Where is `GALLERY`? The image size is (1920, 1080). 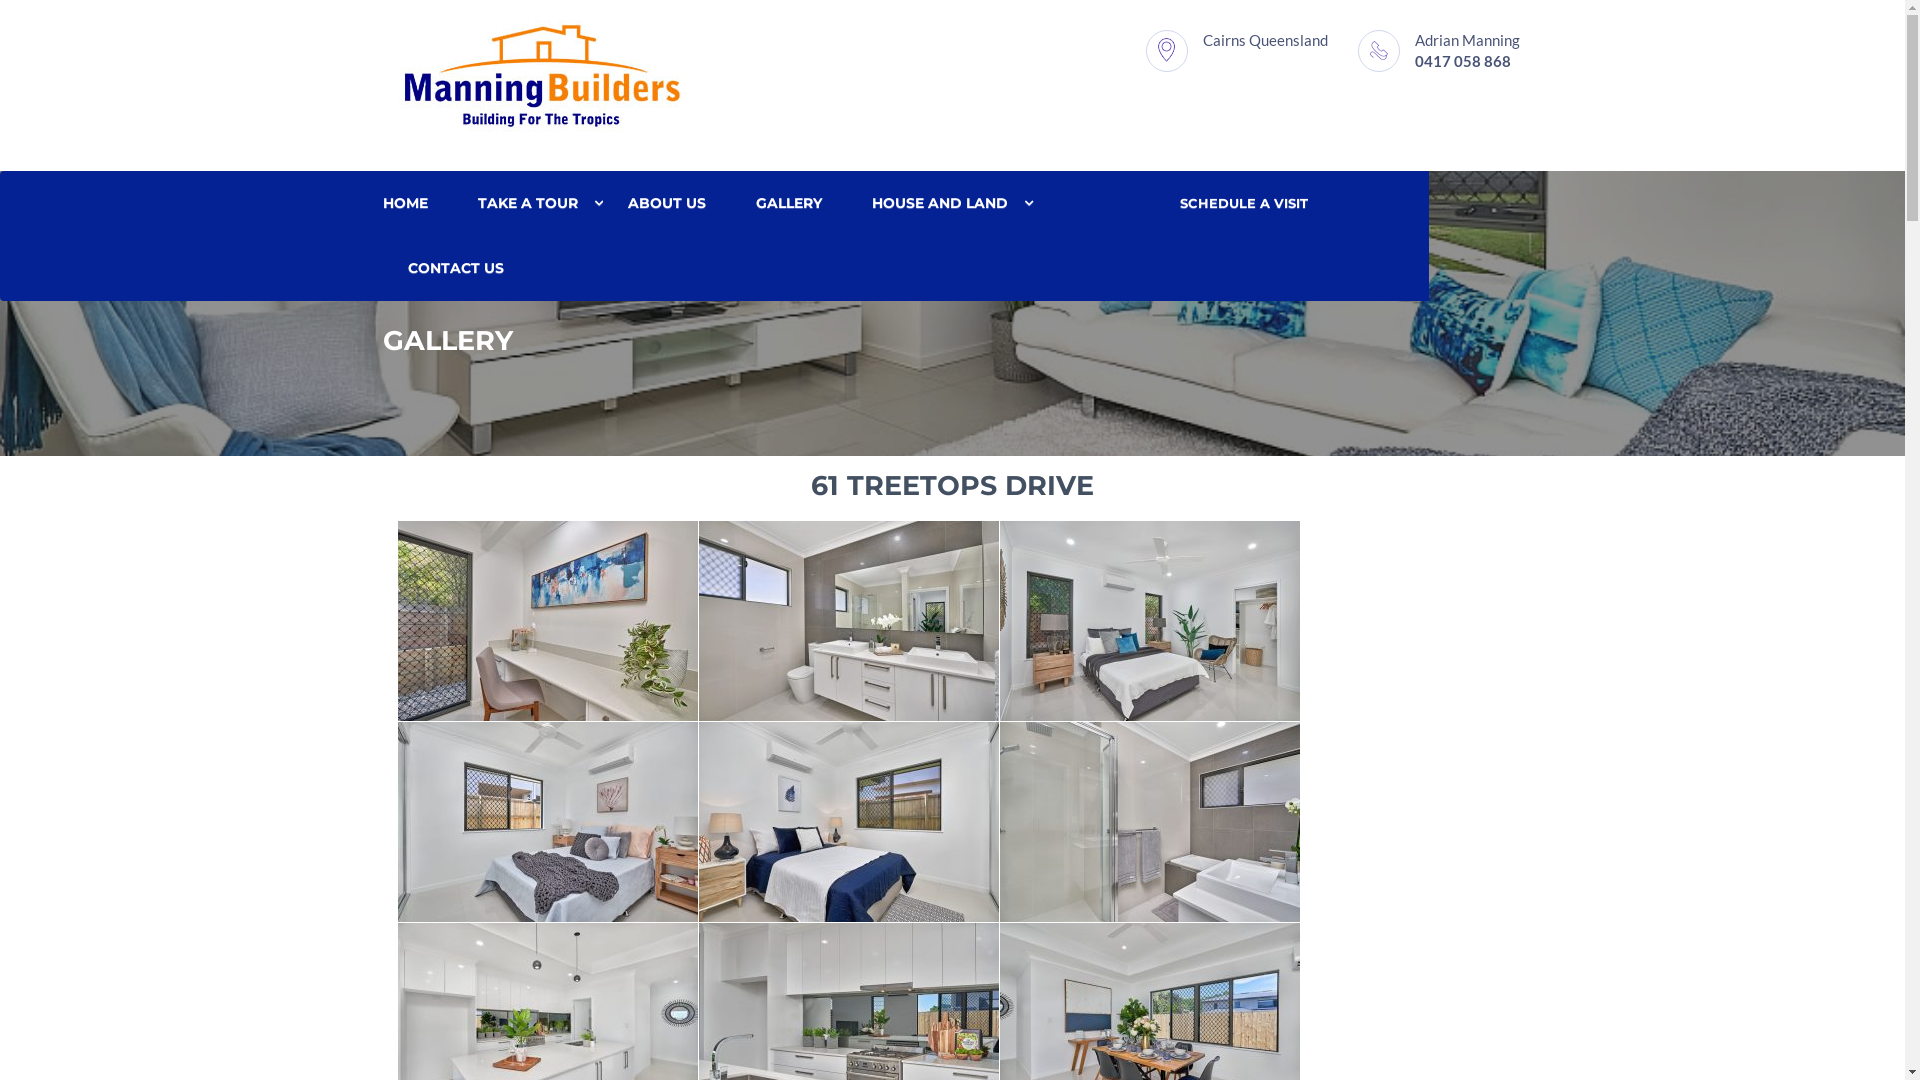 GALLERY is located at coordinates (788, 204).